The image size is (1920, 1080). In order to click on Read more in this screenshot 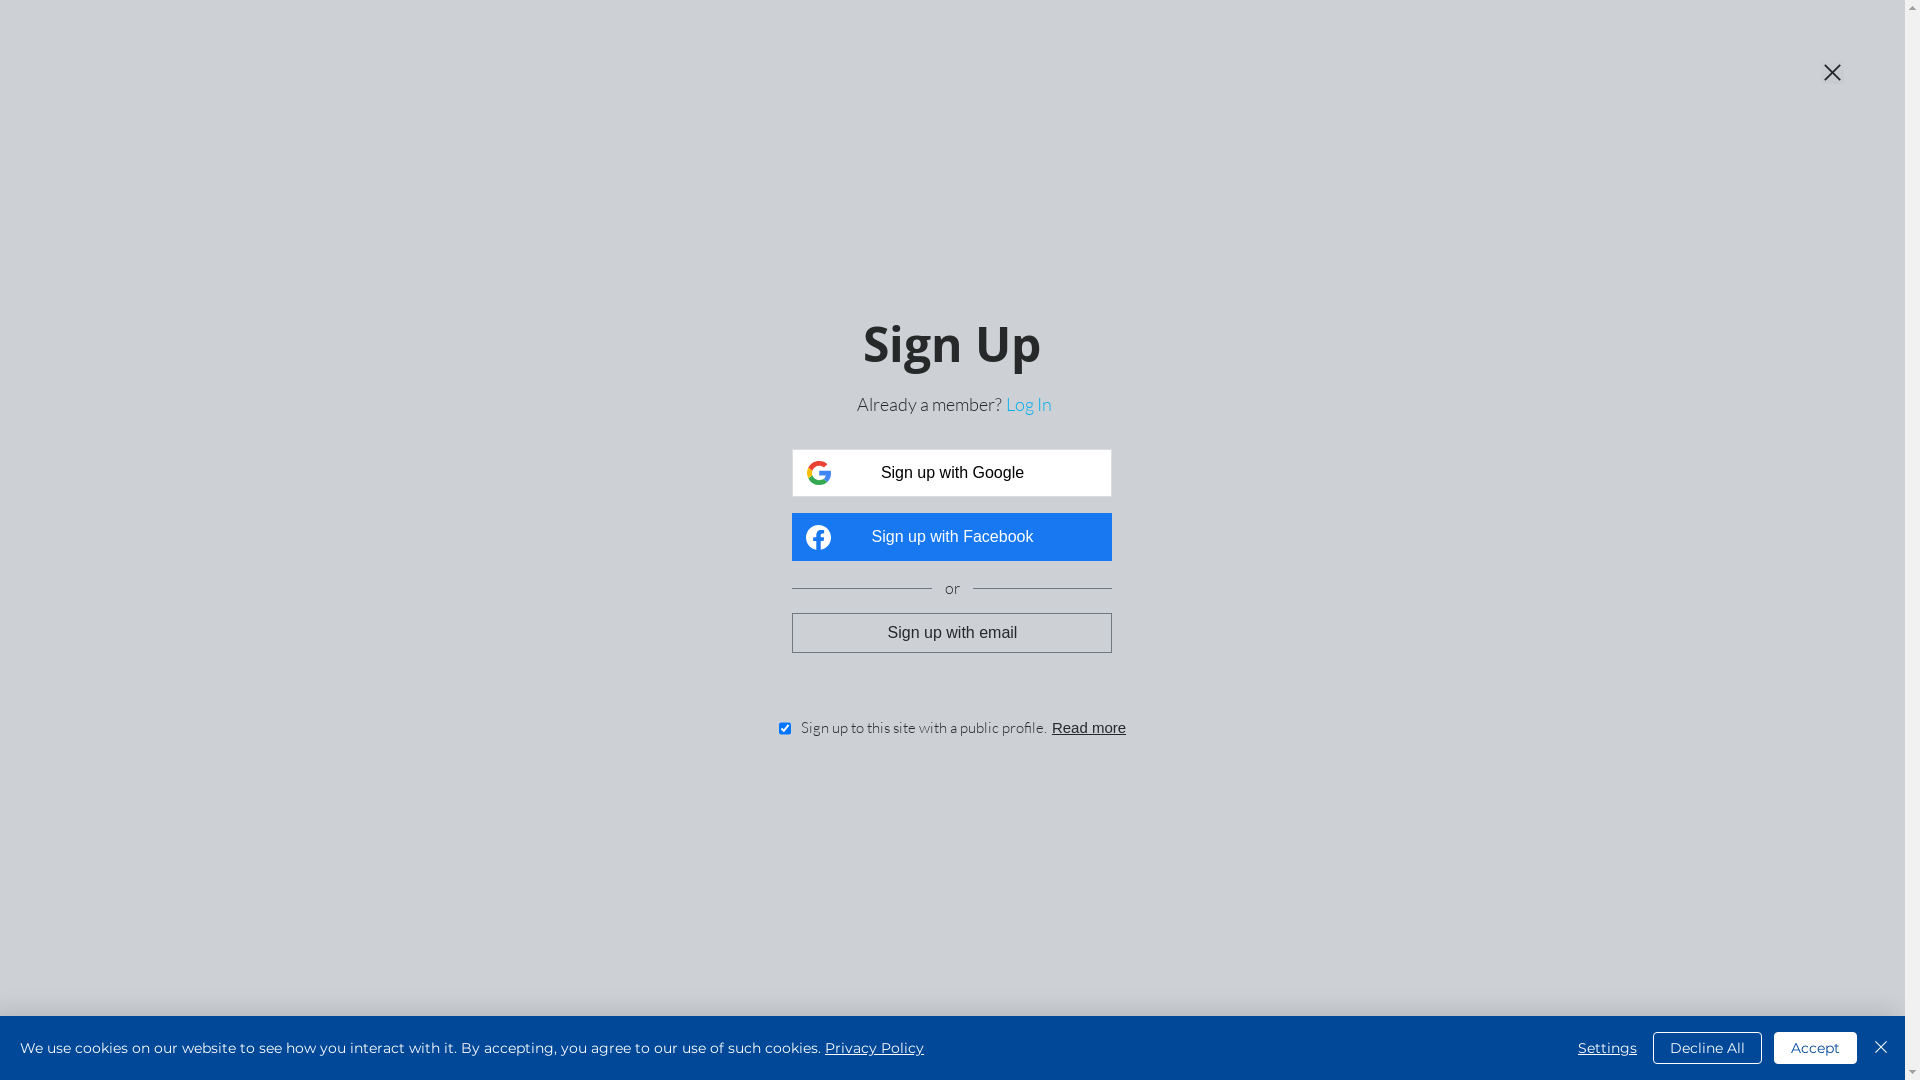, I will do `click(1089, 728)`.